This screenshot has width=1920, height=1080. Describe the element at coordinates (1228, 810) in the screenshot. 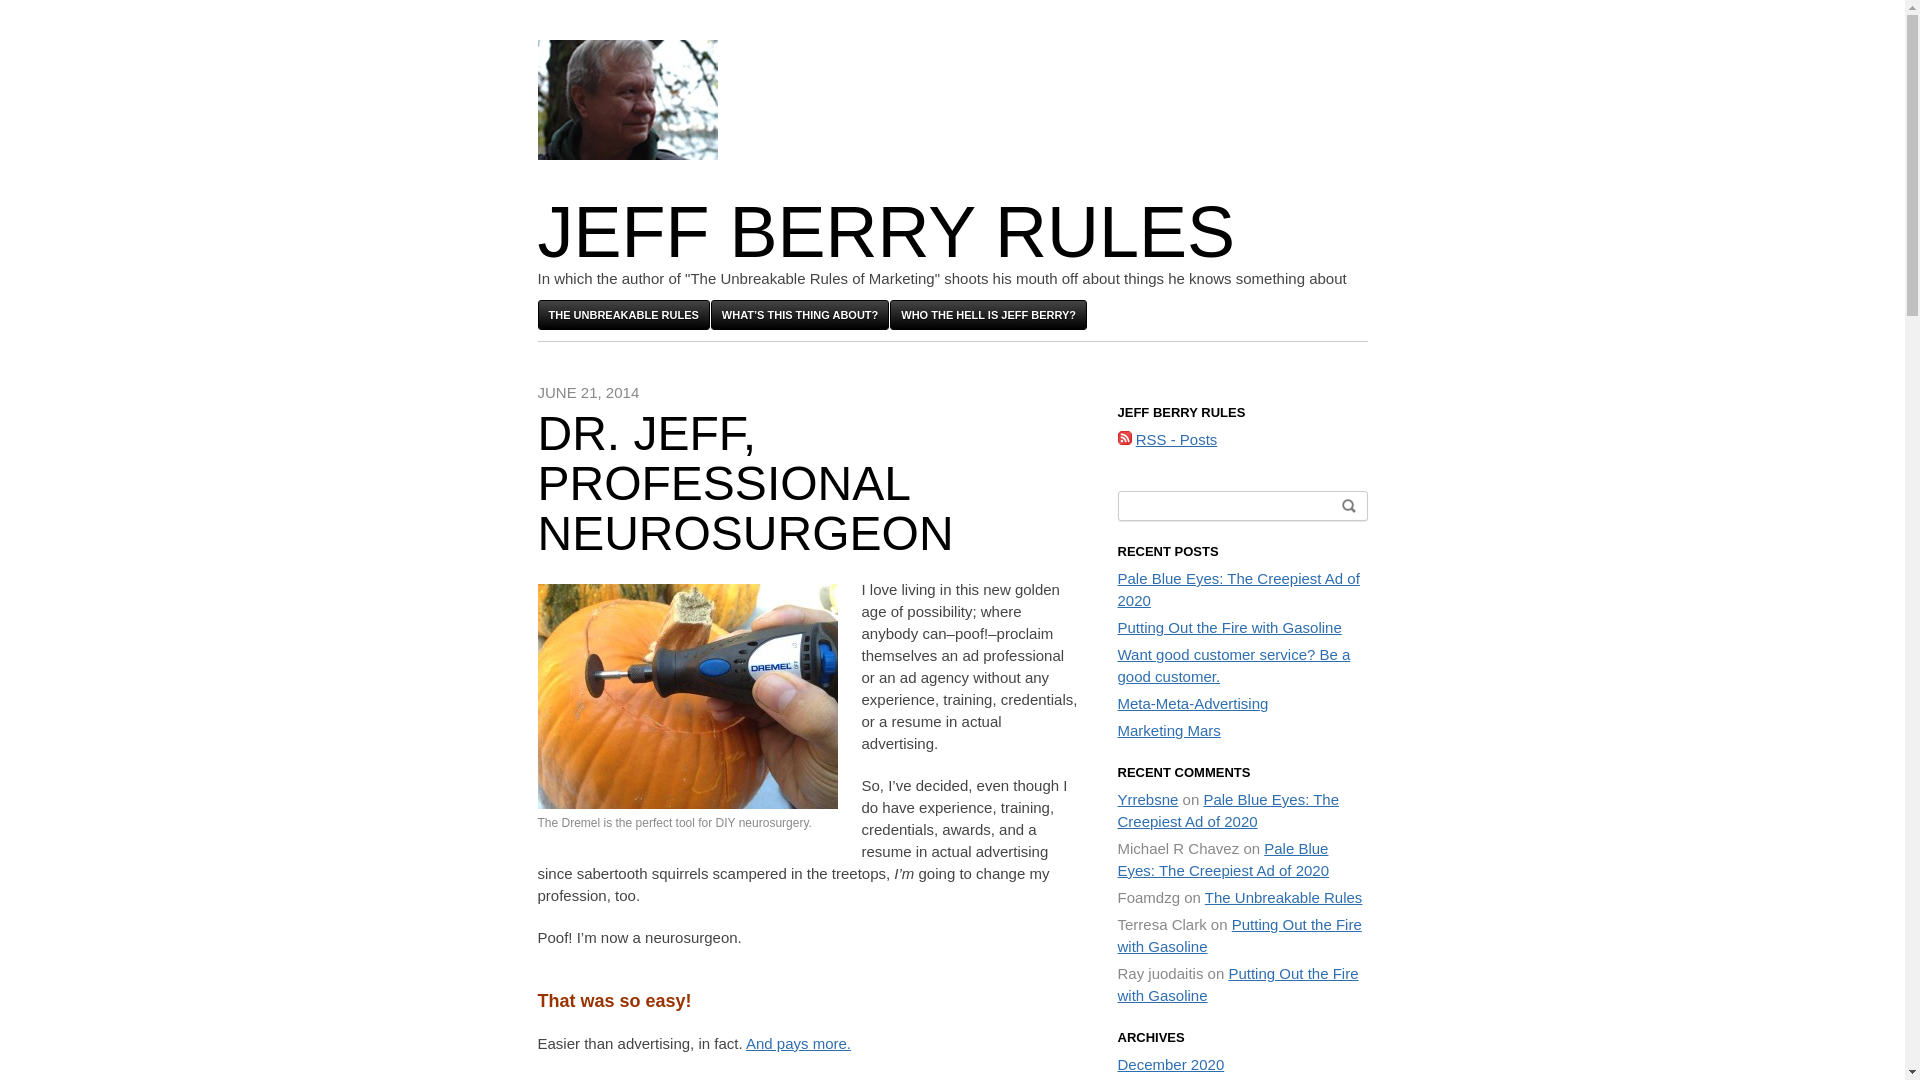

I see `Pale Blue Eyes: The Creepiest Ad of 2020` at that location.